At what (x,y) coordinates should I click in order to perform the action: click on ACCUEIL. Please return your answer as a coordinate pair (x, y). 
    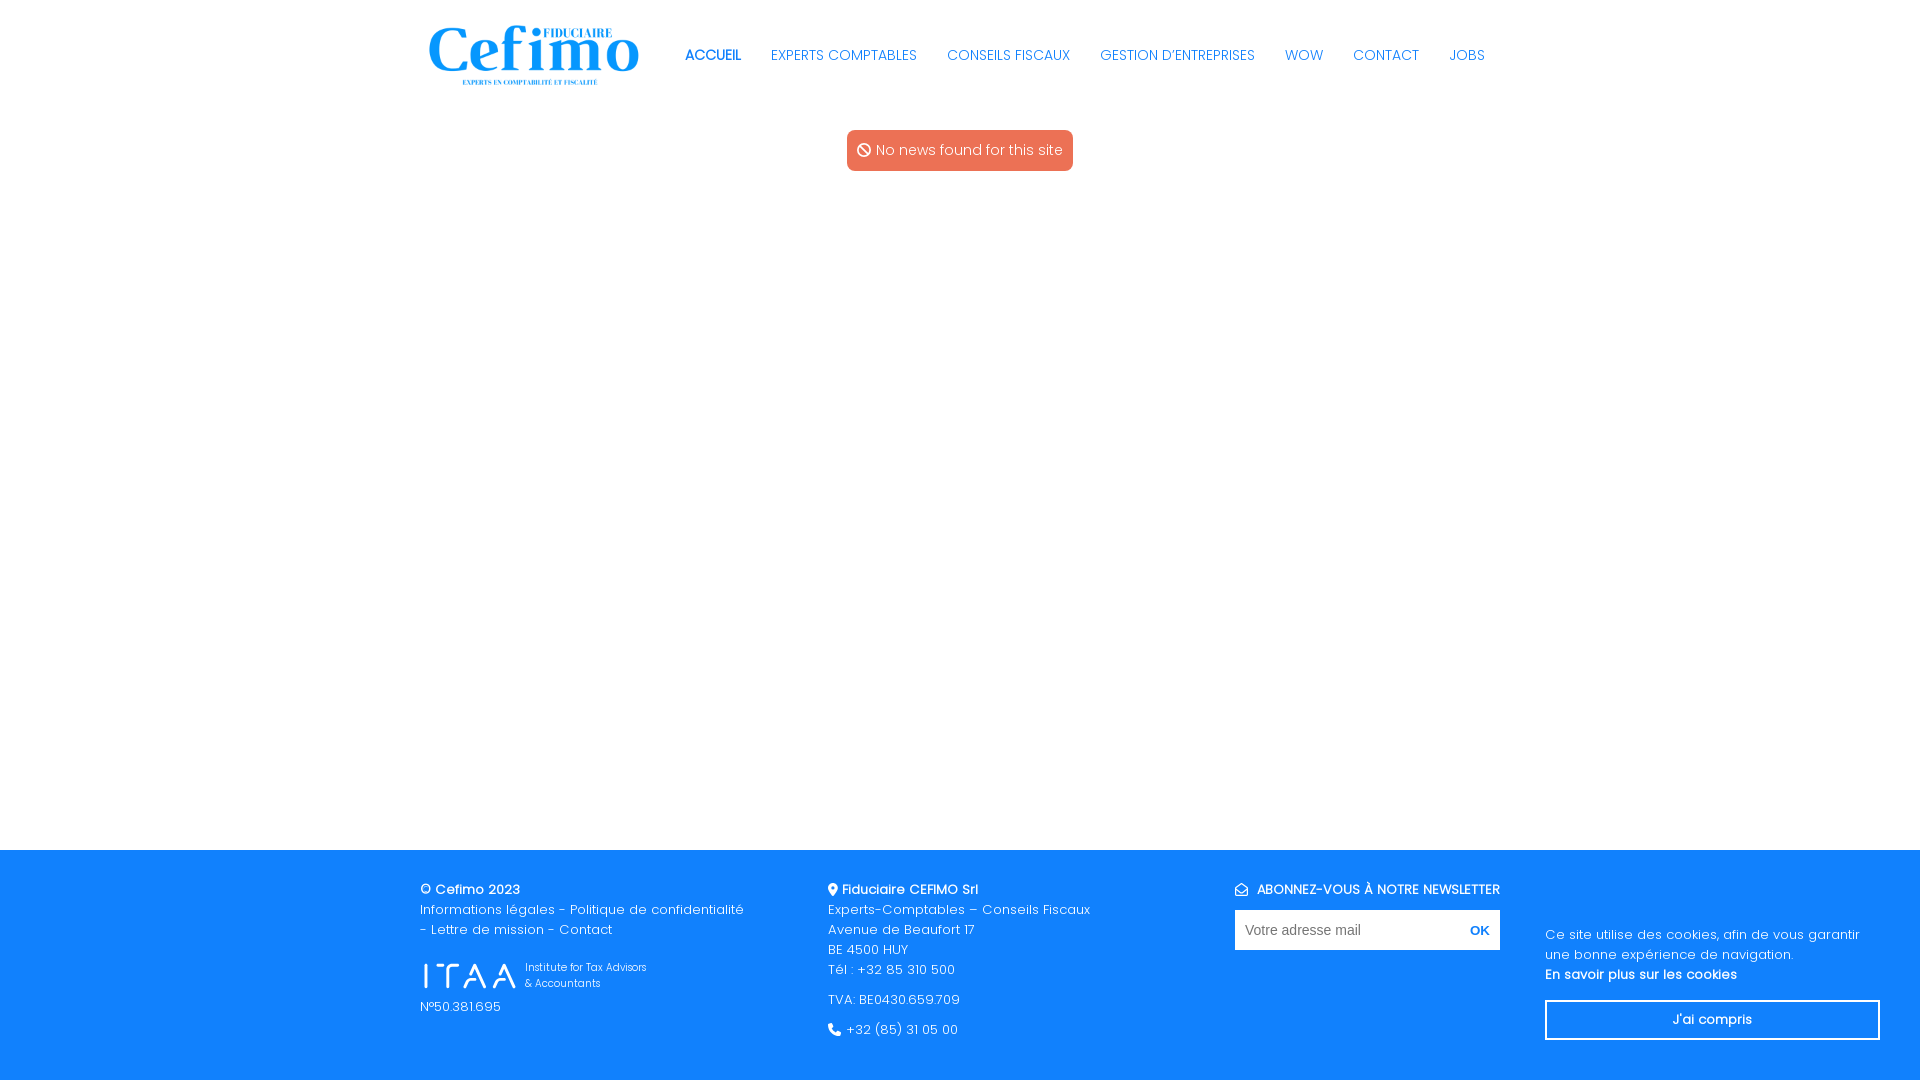
    Looking at the image, I should click on (713, 54).